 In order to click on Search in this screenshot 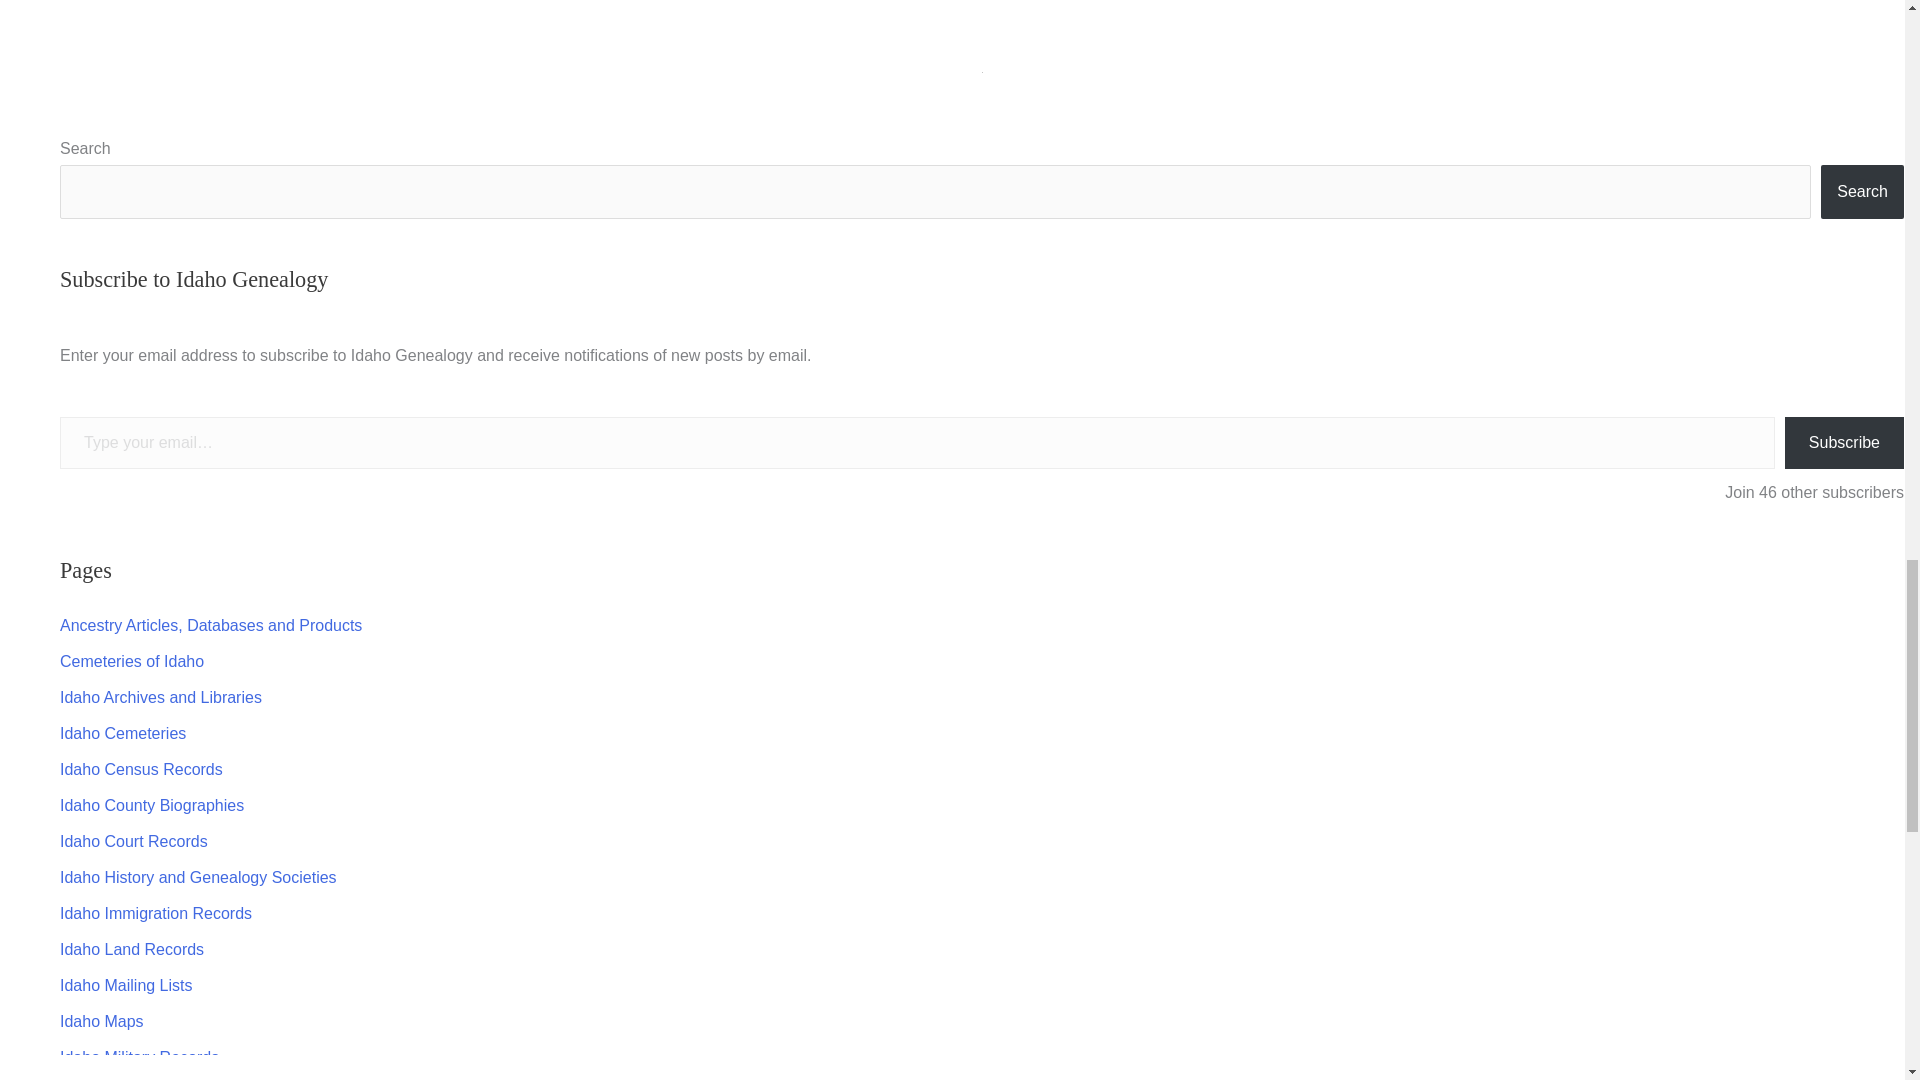, I will do `click(1862, 192)`.